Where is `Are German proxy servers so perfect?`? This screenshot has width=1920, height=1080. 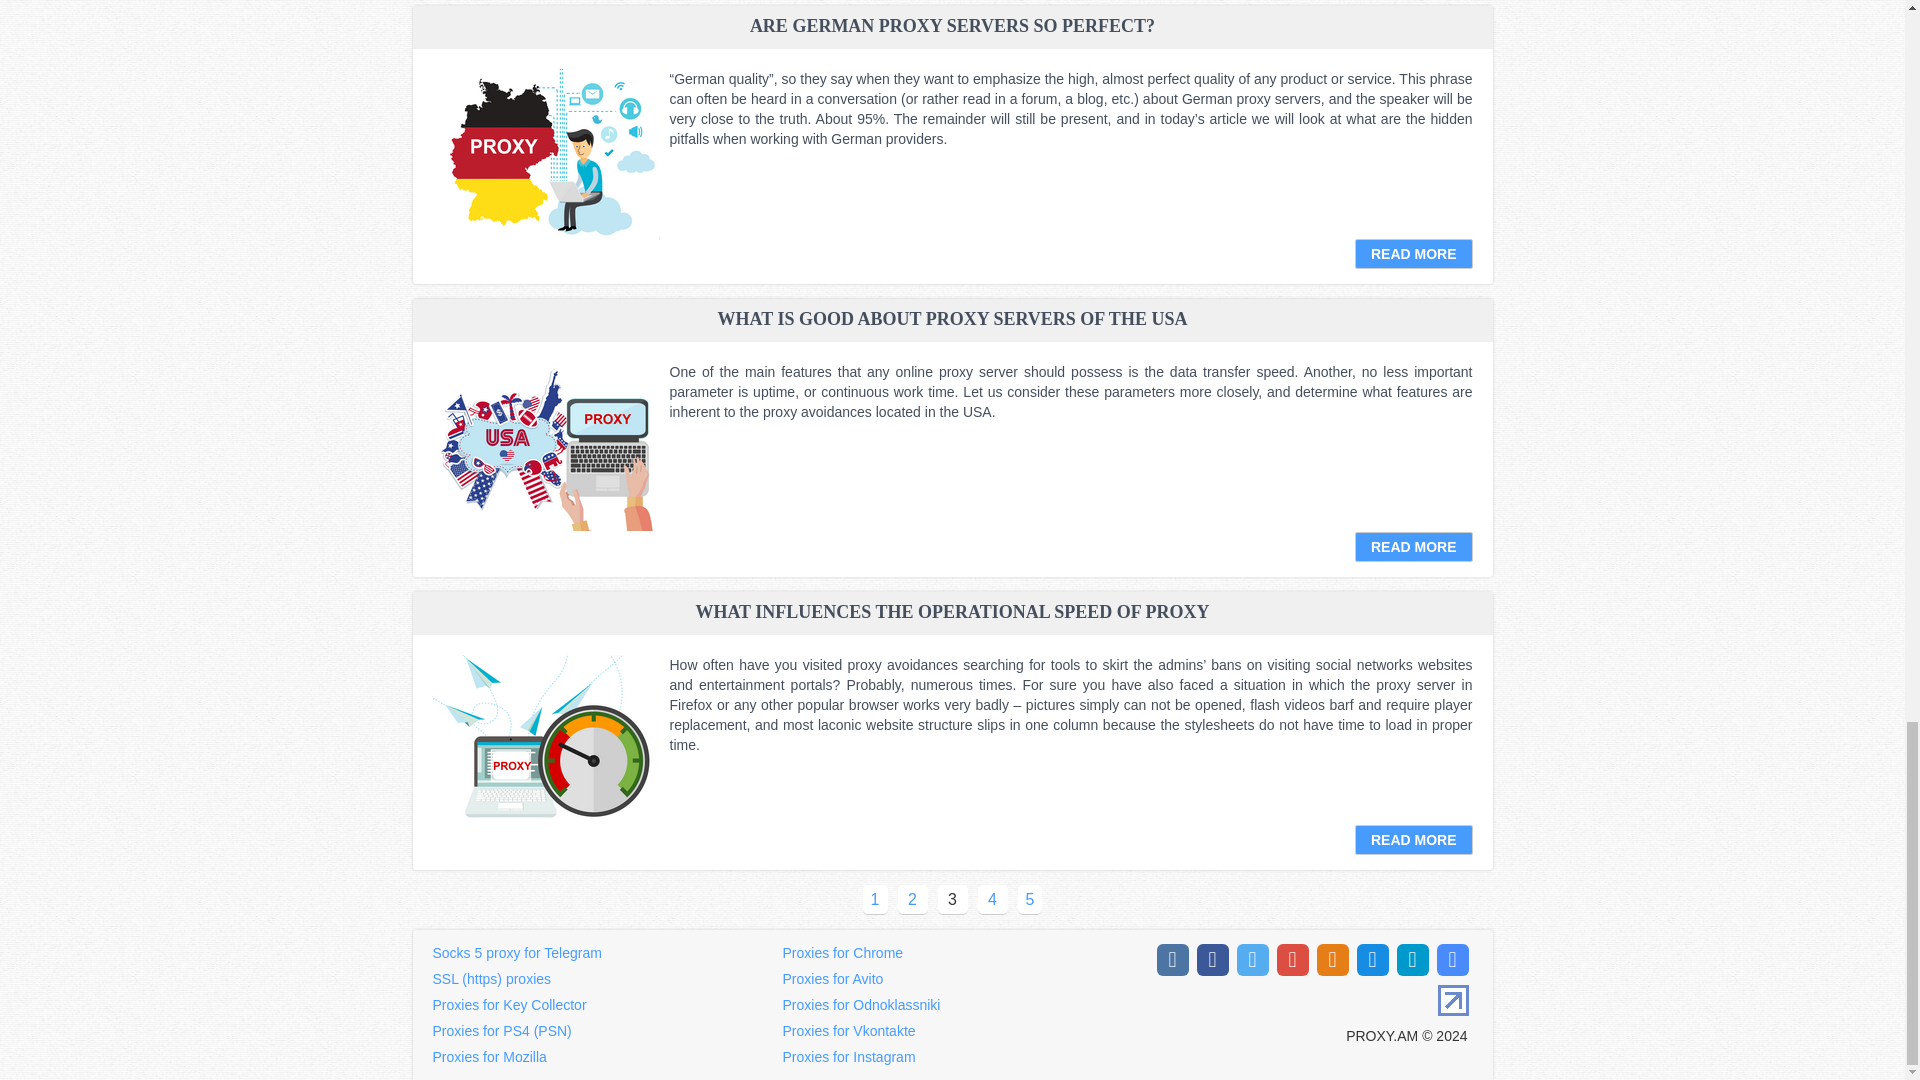
Are German proxy servers so perfect? is located at coordinates (545, 154).